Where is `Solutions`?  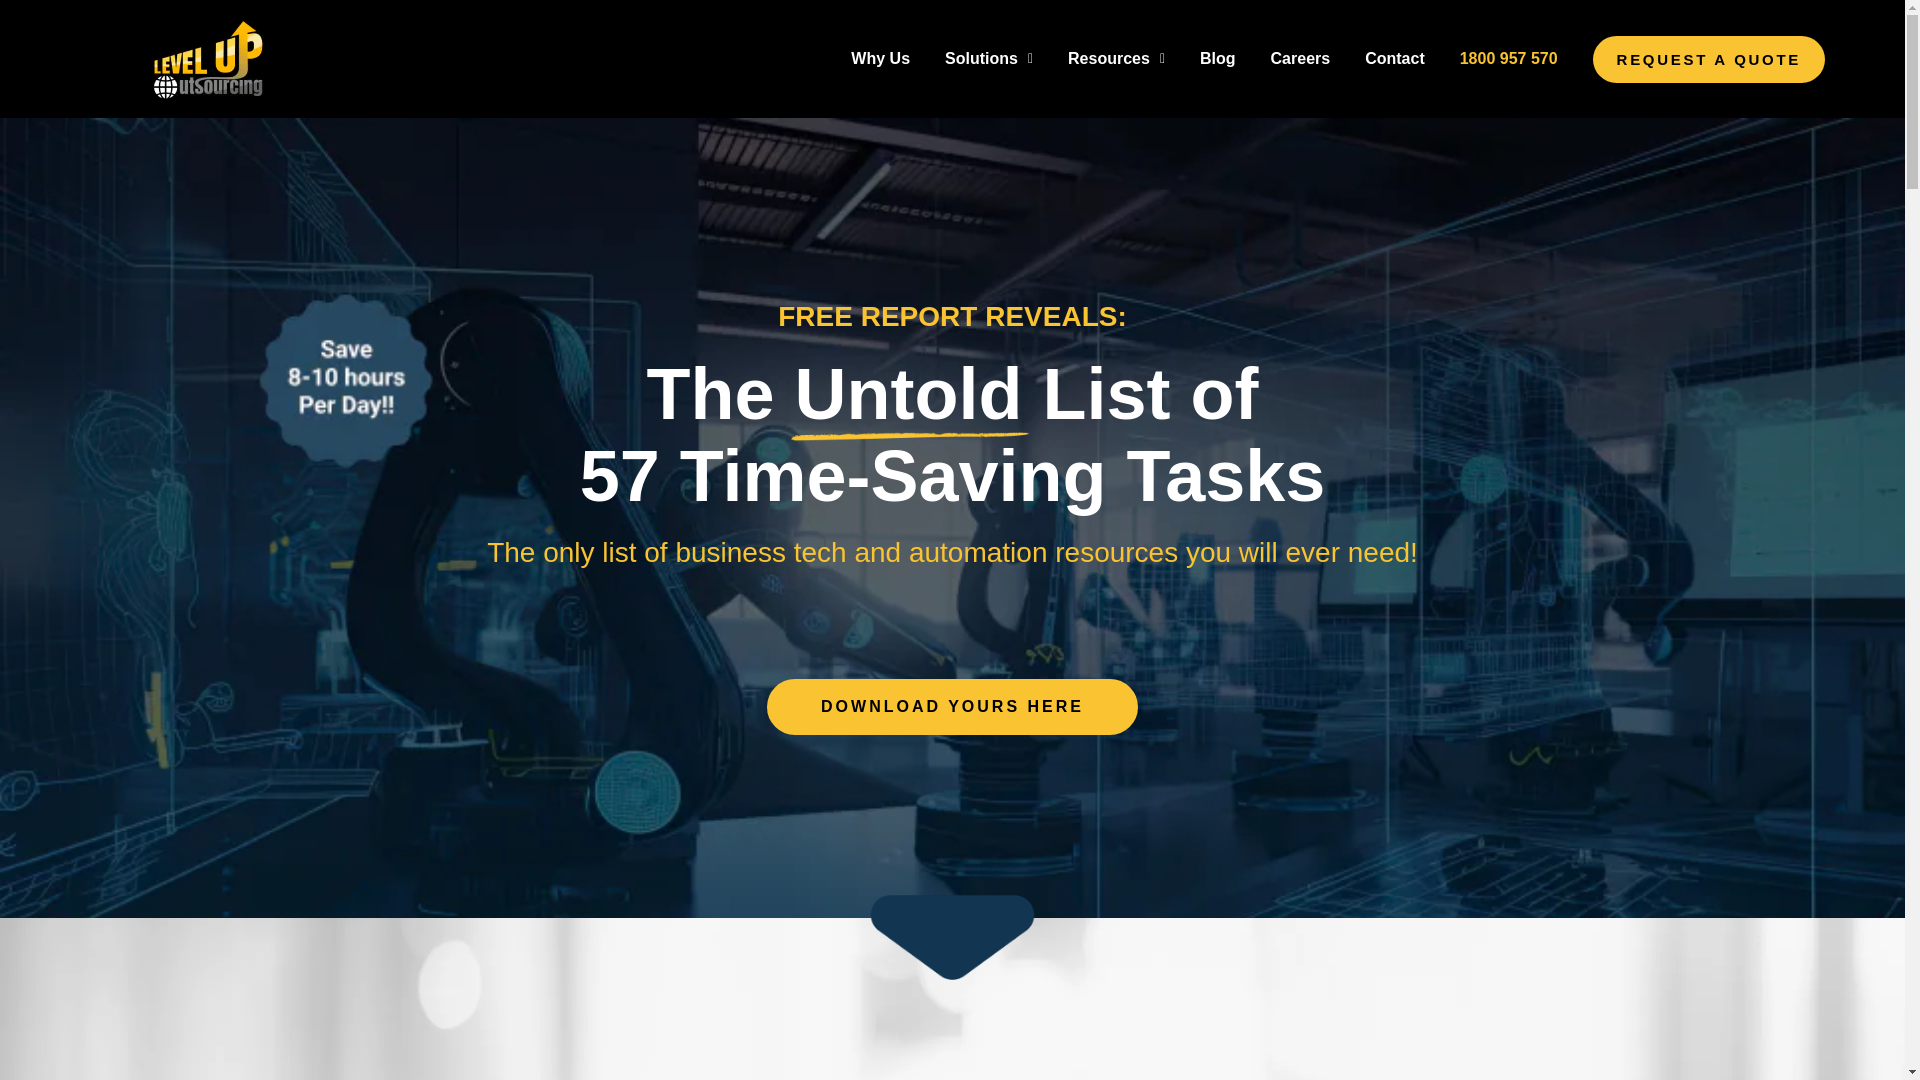
Solutions is located at coordinates (988, 58).